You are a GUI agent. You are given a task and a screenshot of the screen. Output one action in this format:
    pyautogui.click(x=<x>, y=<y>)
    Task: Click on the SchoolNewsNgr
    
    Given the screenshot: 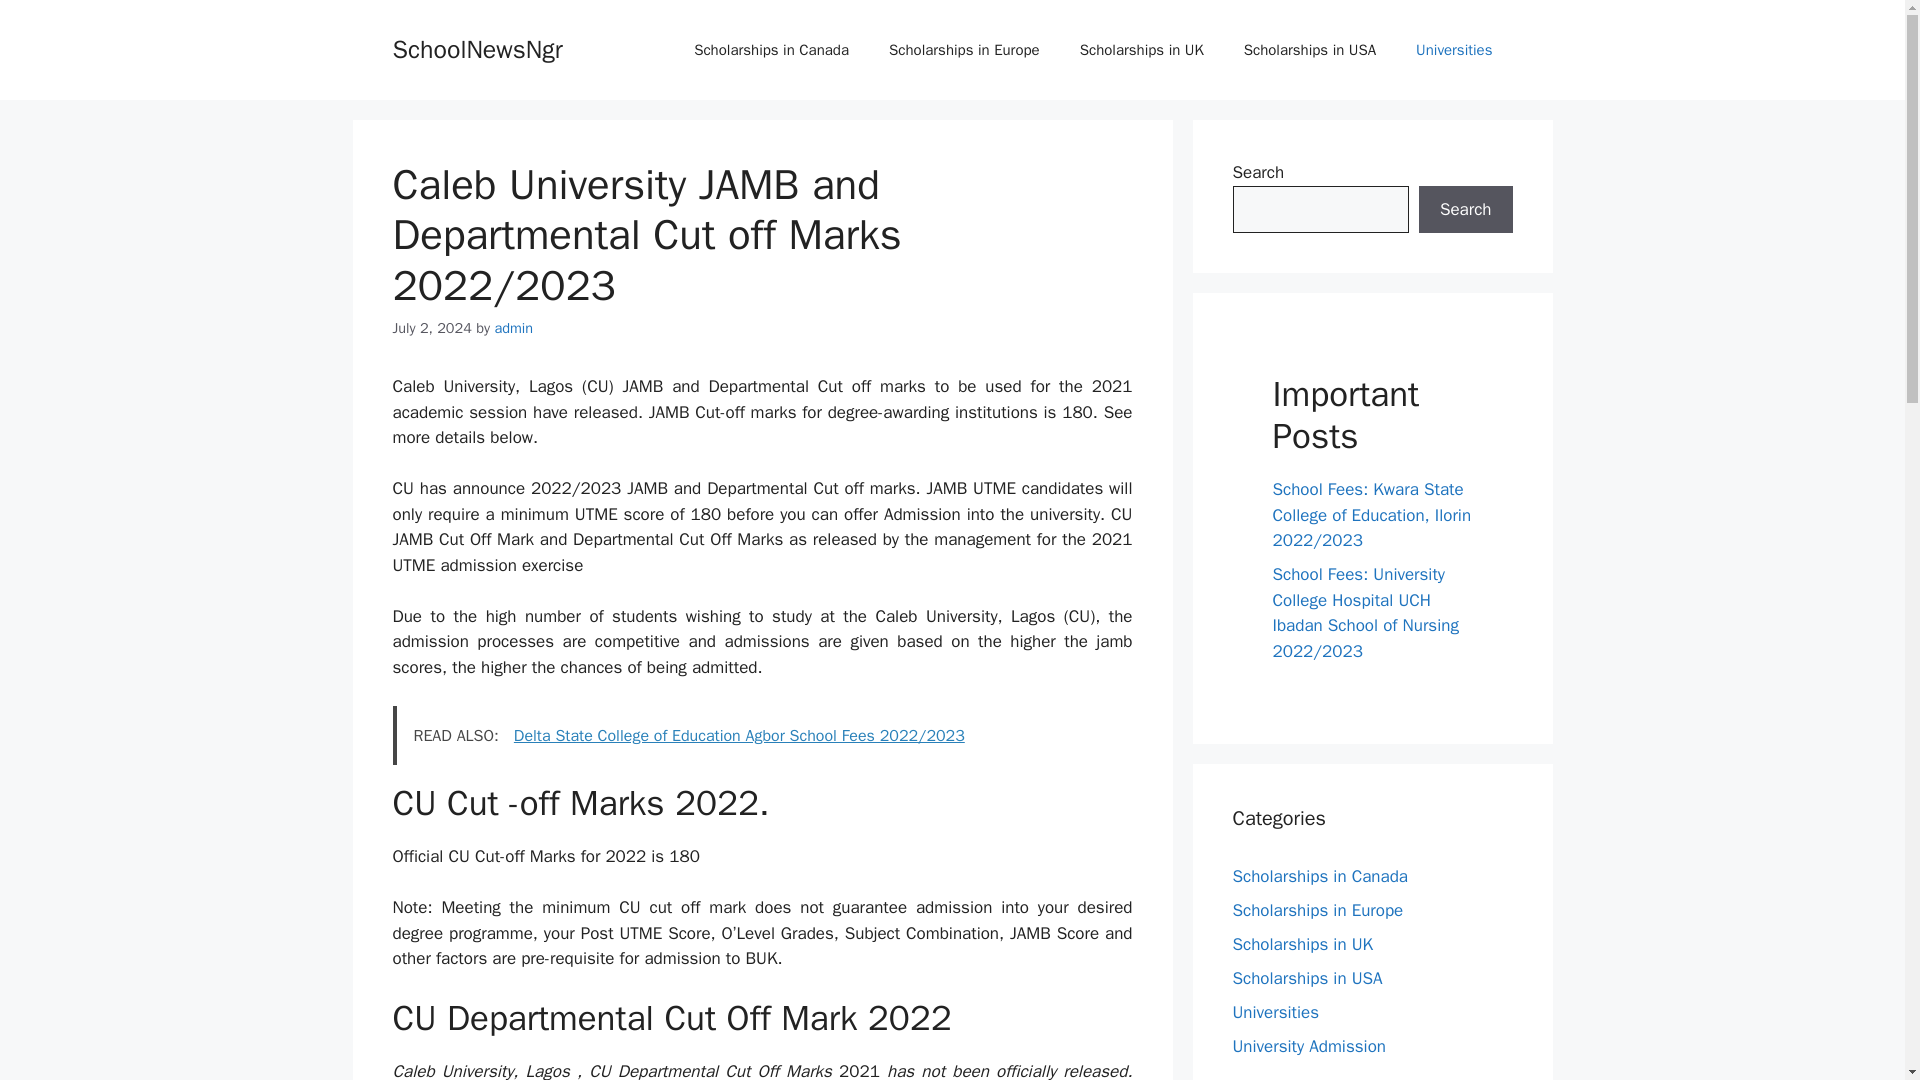 What is the action you would take?
    pyautogui.click(x=476, y=48)
    